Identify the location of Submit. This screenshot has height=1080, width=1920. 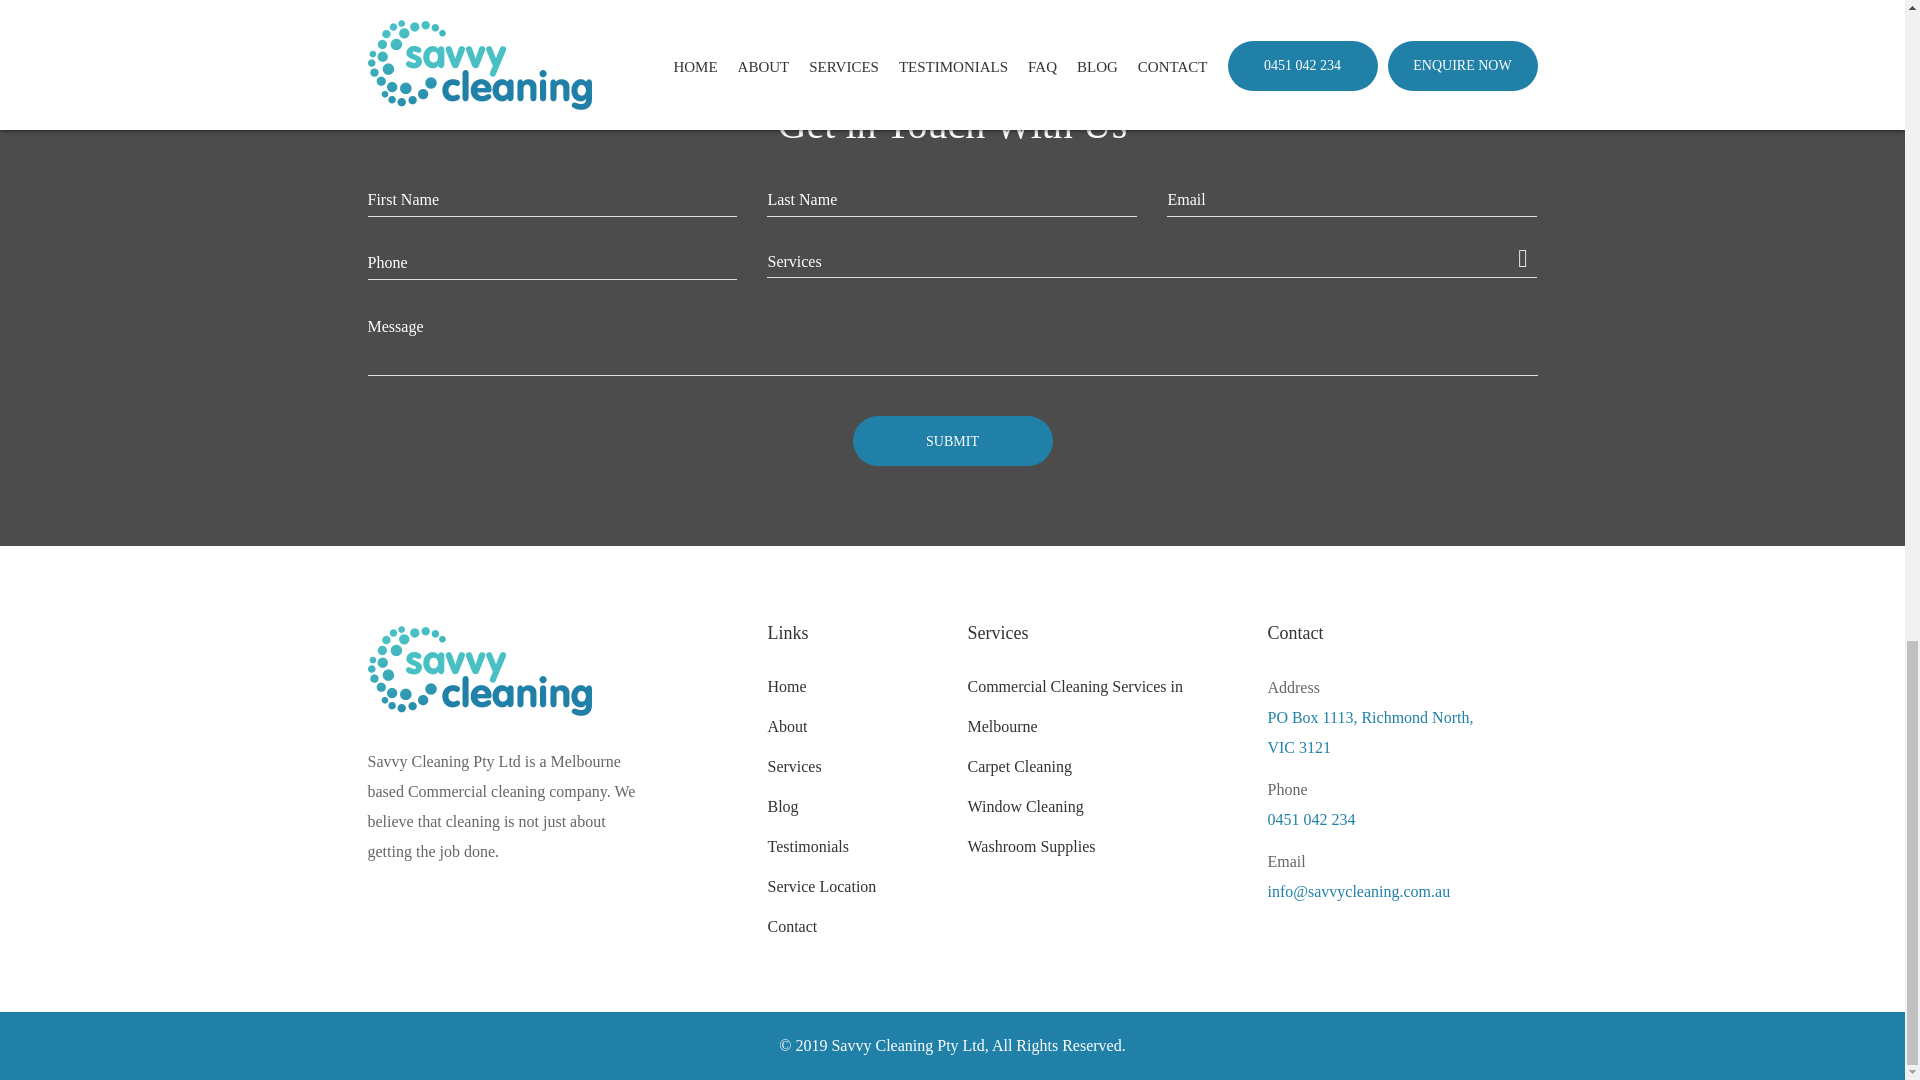
(952, 440).